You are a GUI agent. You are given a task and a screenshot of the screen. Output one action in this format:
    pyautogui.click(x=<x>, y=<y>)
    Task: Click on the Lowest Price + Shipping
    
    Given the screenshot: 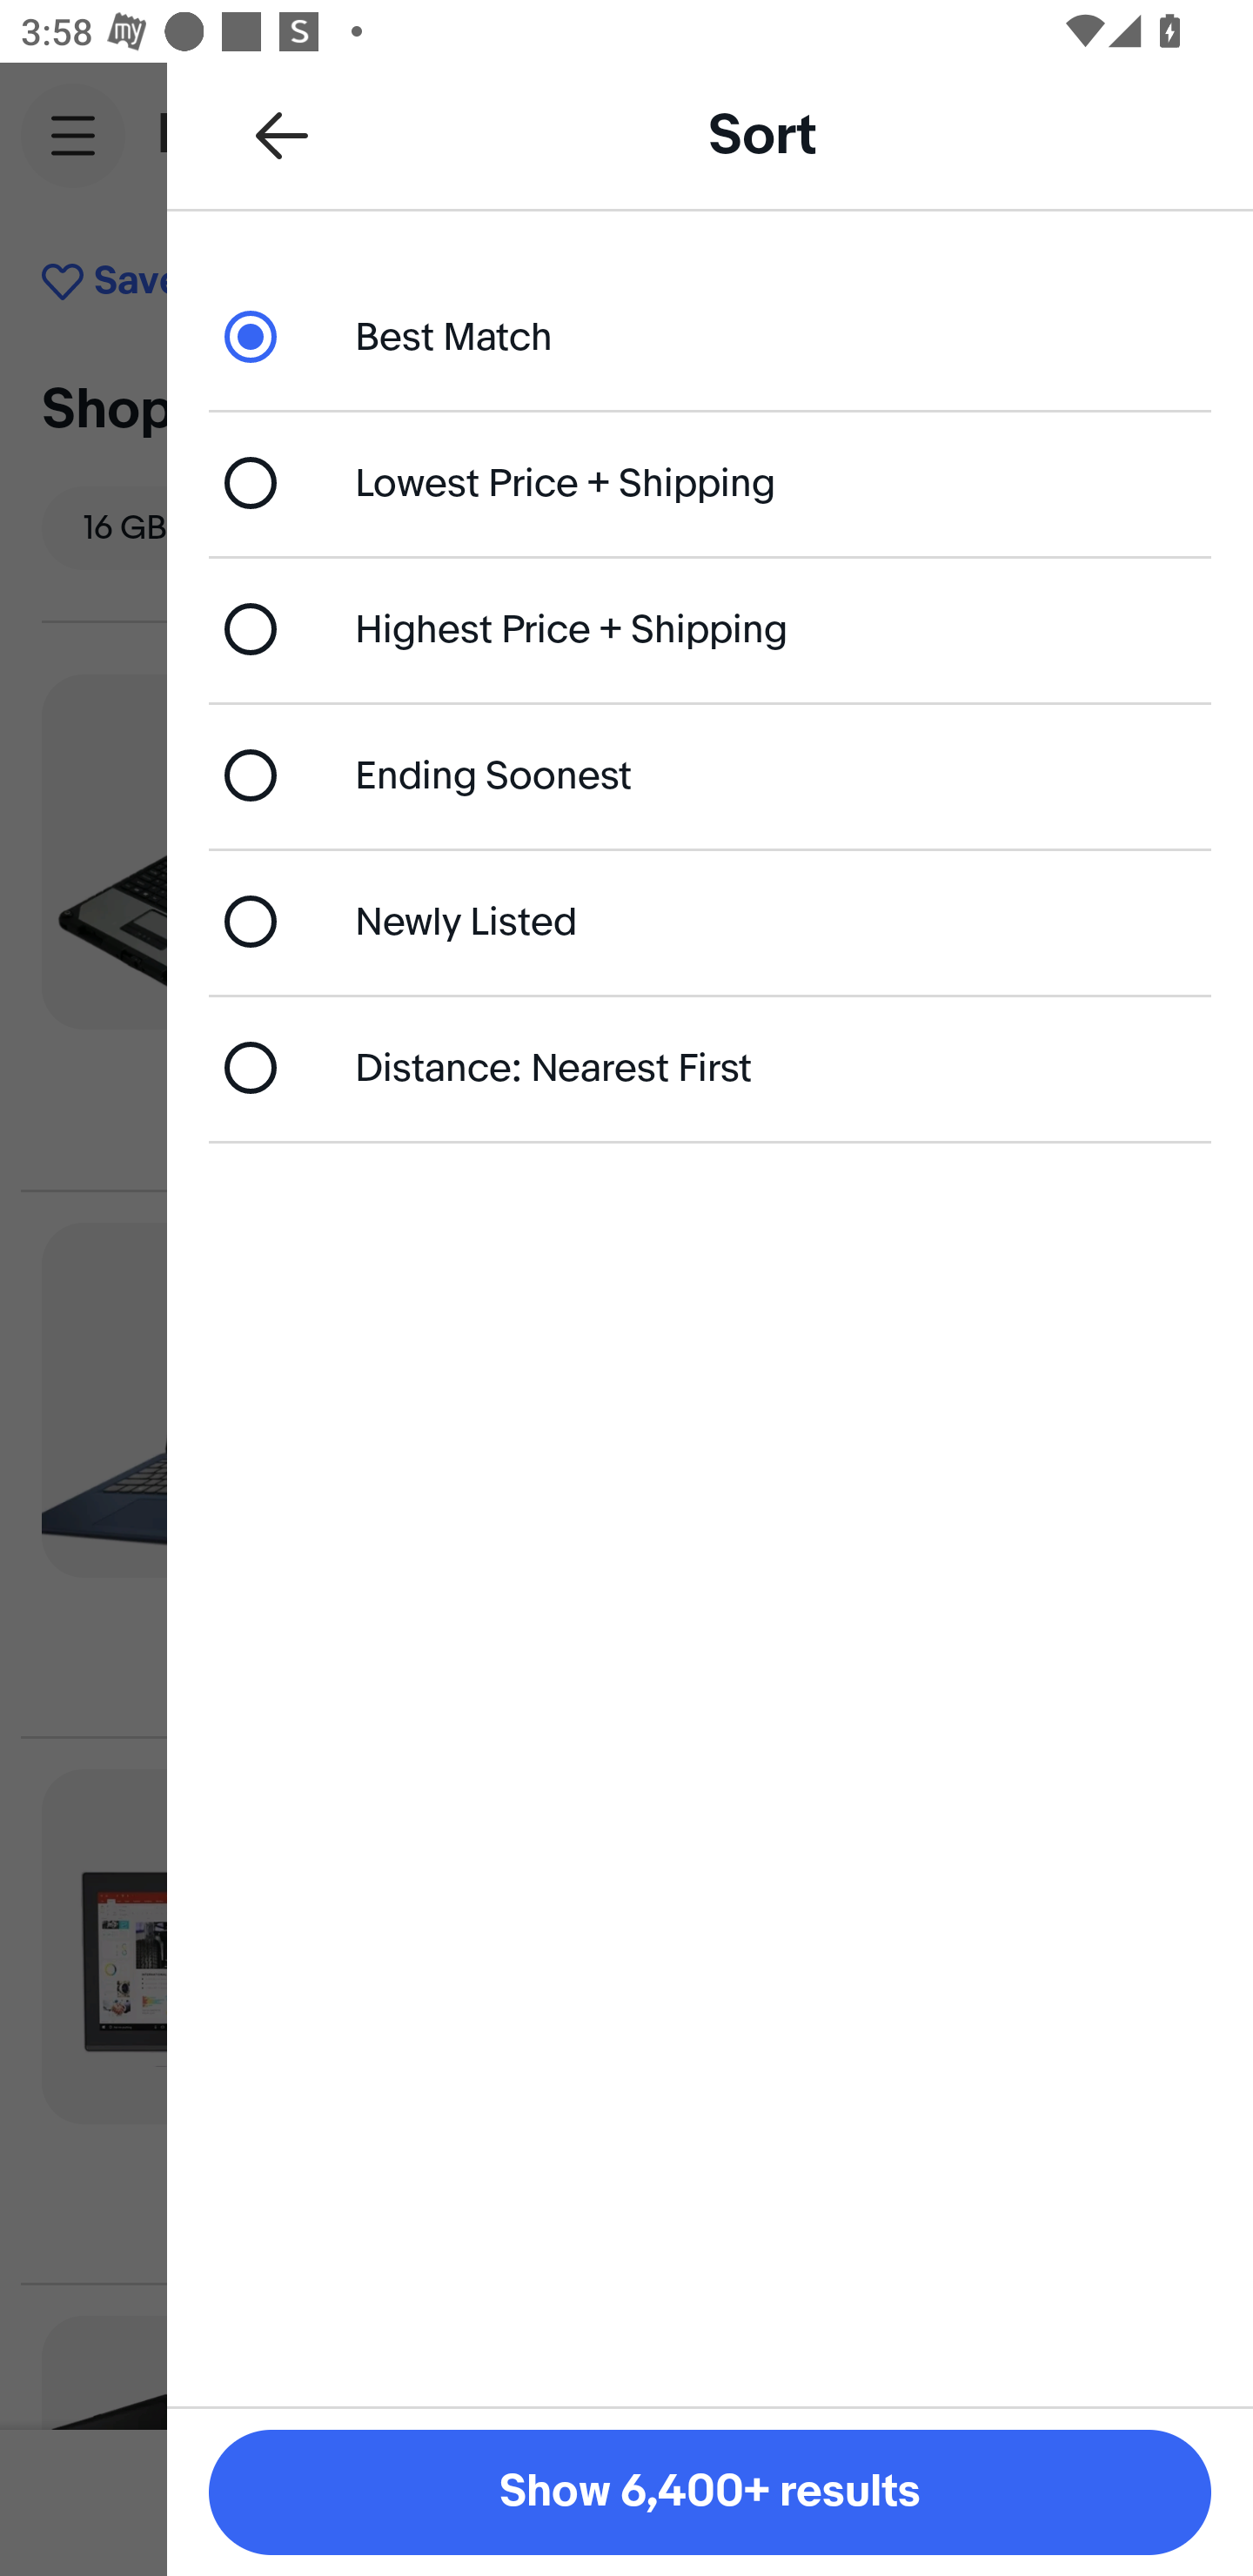 What is the action you would take?
    pyautogui.click(x=710, y=482)
    